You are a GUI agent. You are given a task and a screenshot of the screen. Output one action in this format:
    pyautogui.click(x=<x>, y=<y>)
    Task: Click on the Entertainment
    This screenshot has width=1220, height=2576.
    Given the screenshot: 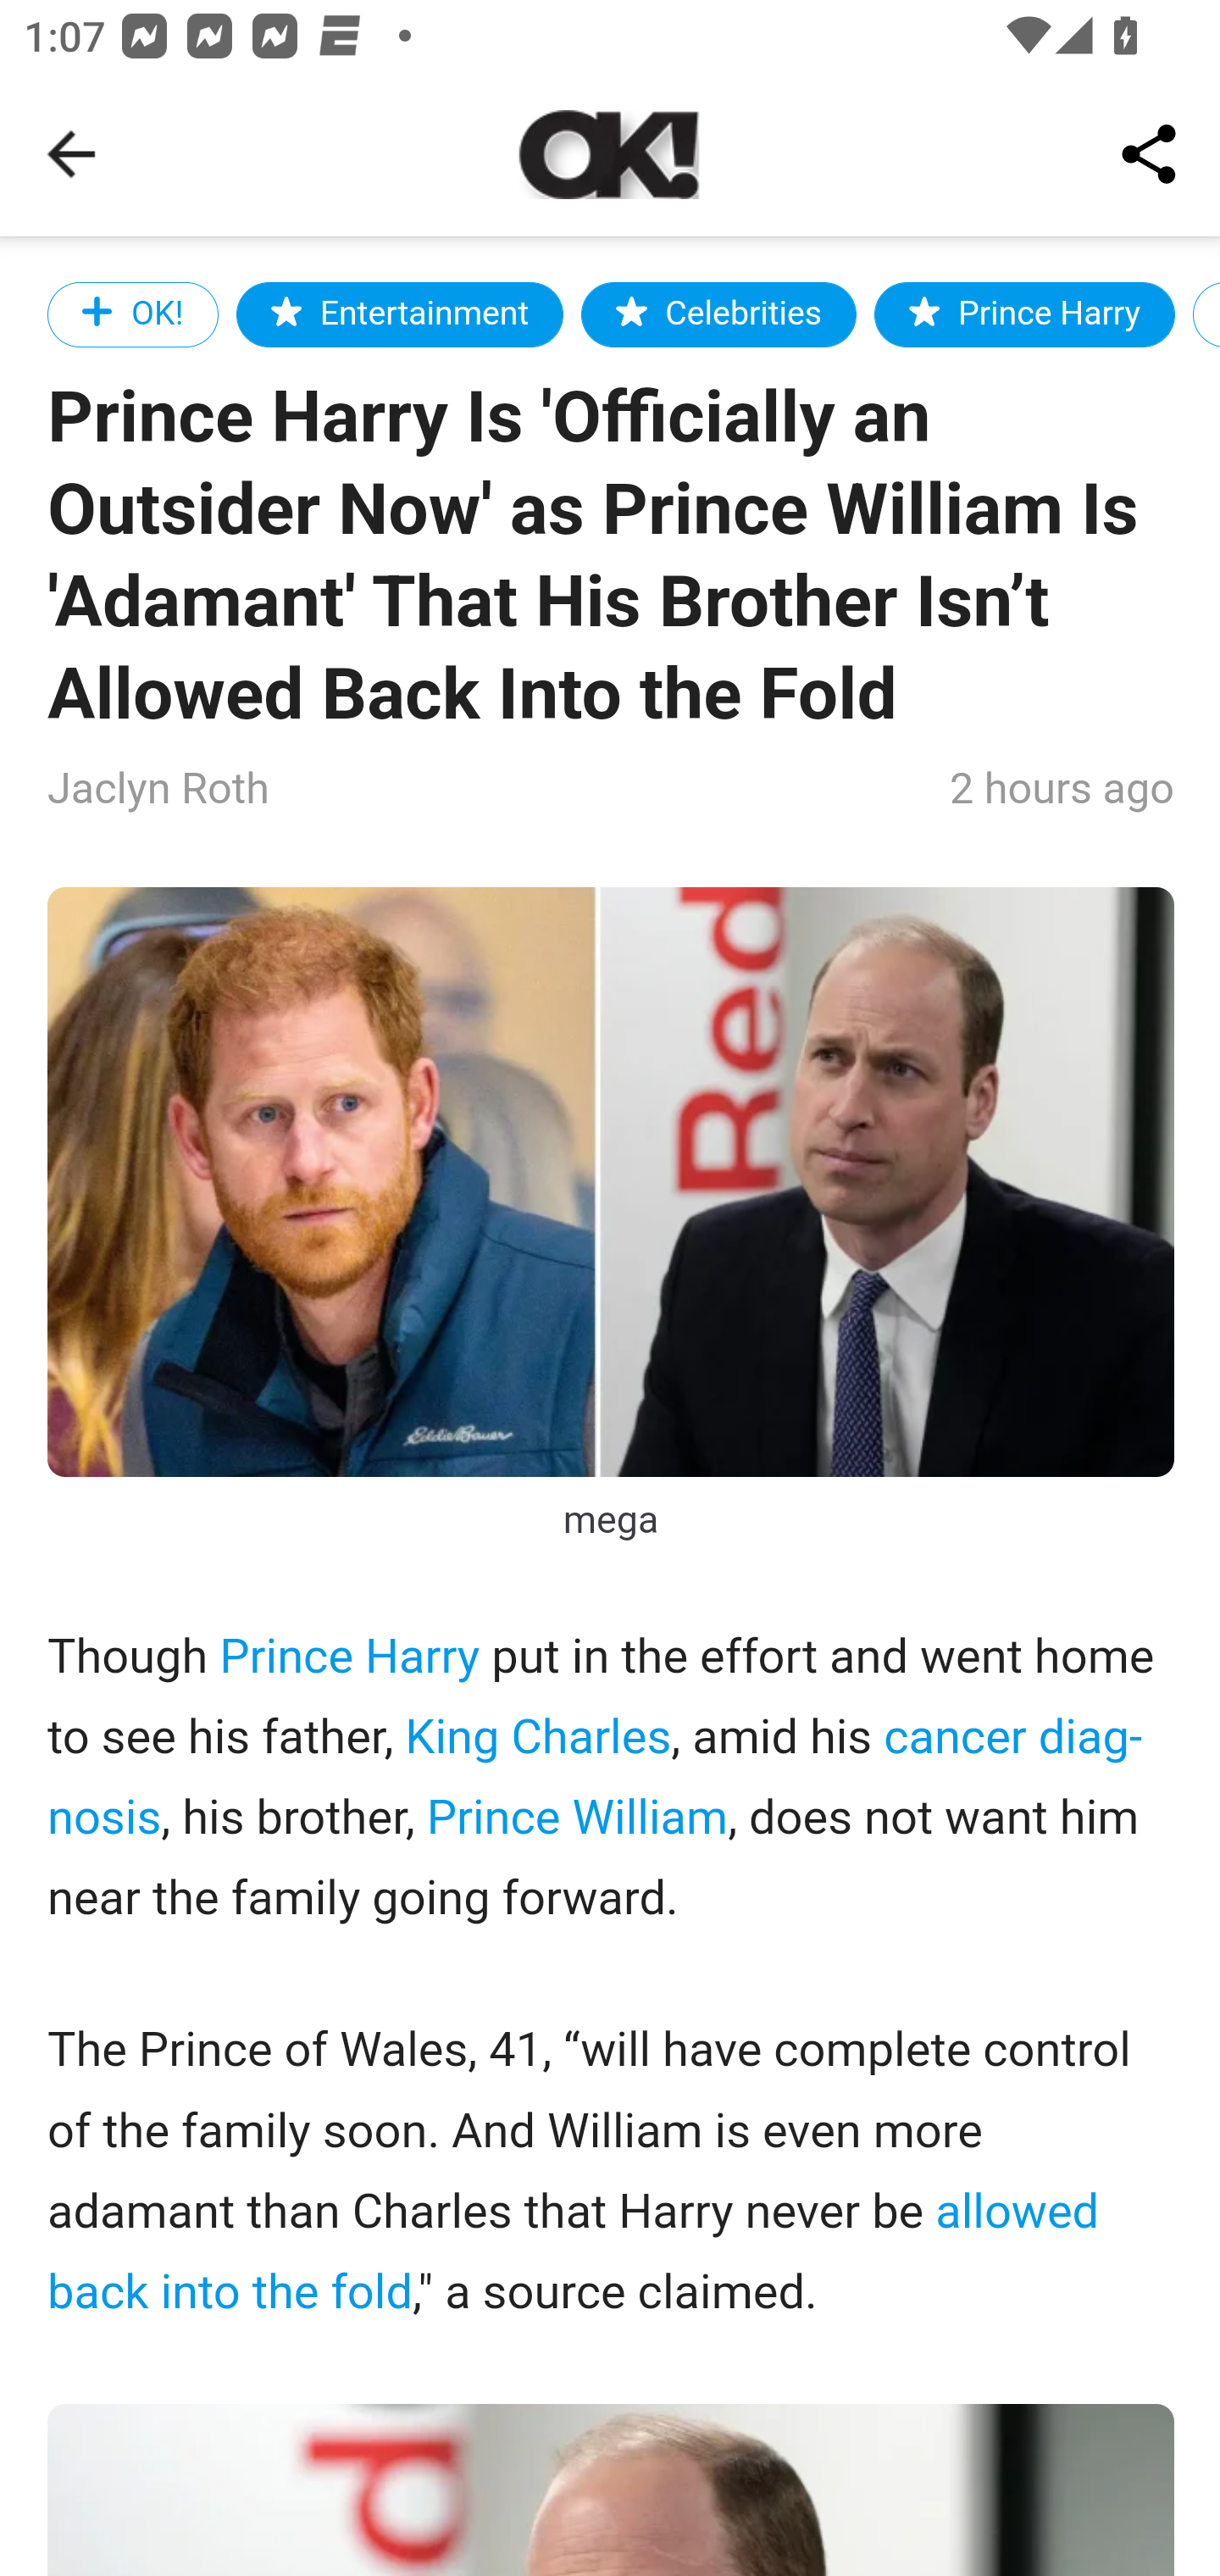 What is the action you would take?
    pyautogui.click(x=400, y=314)
    